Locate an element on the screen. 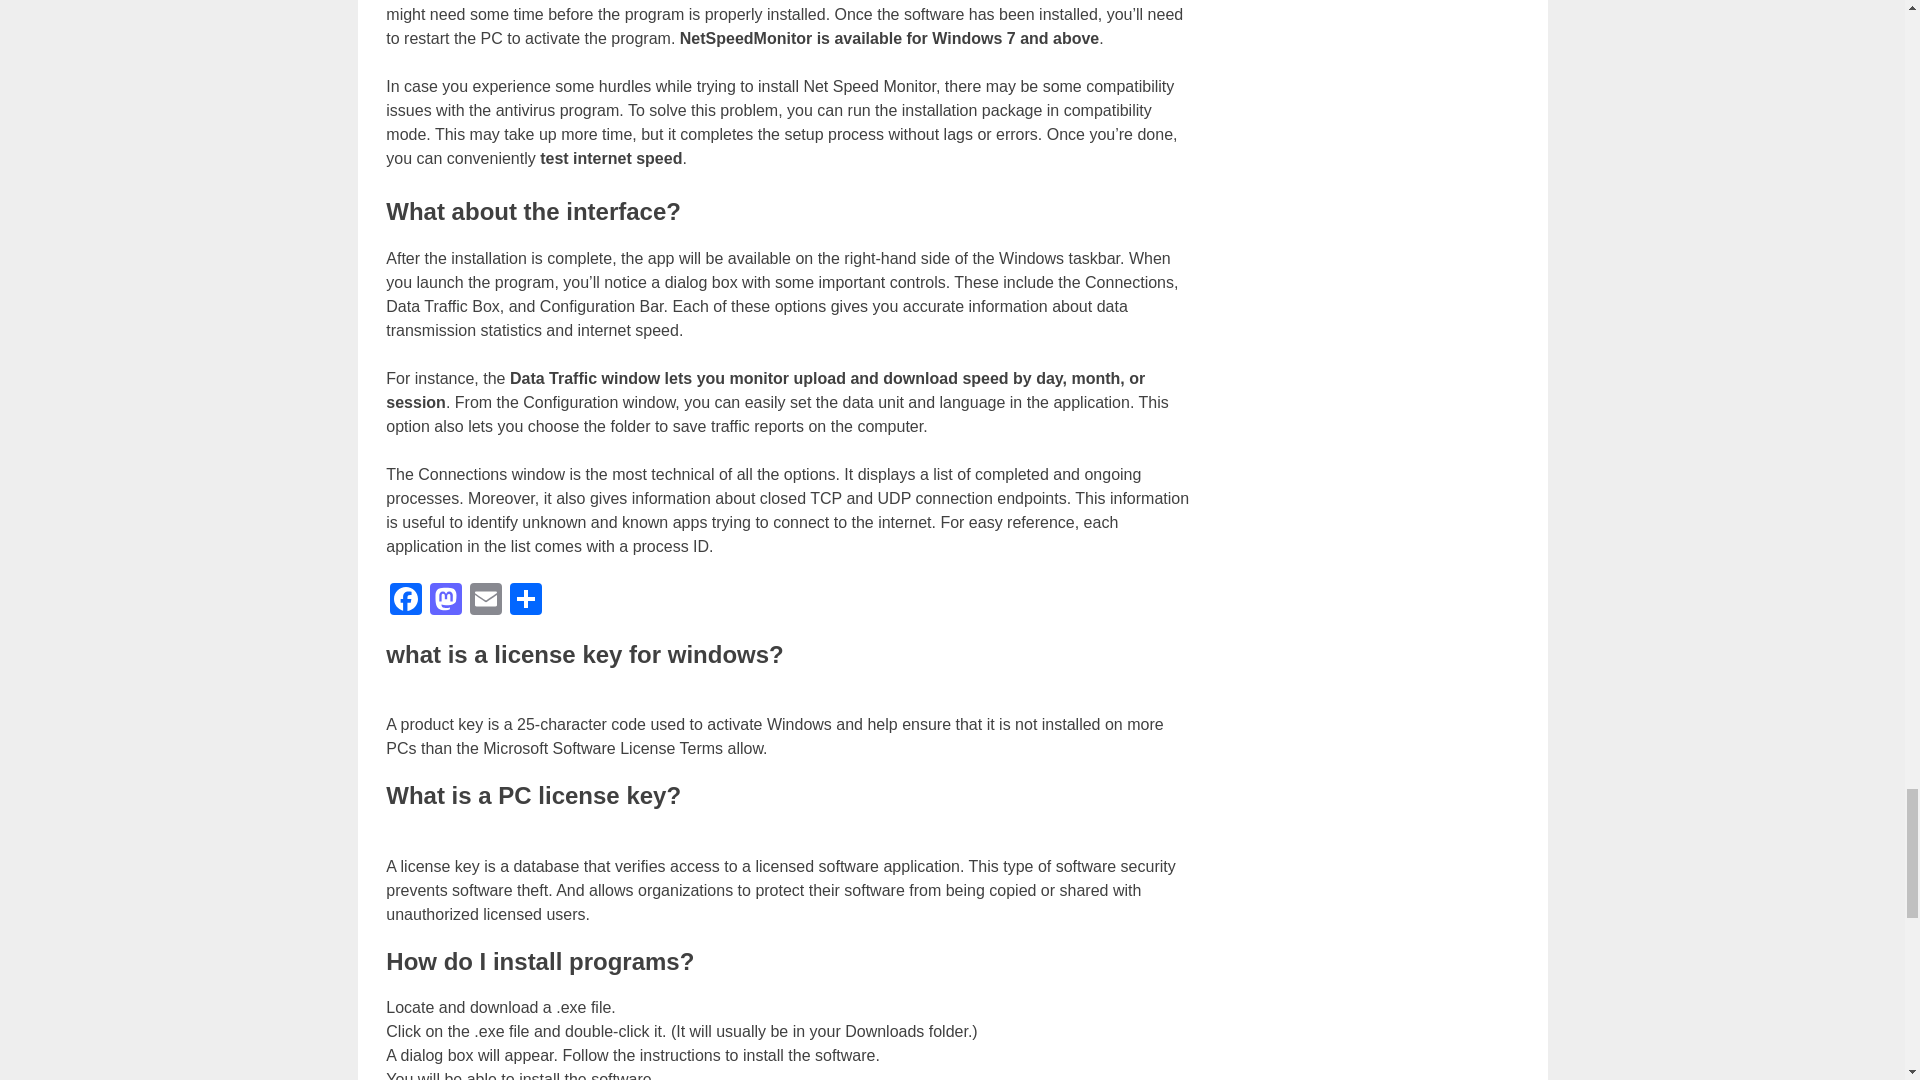  Email is located at coordinates (486, 600).